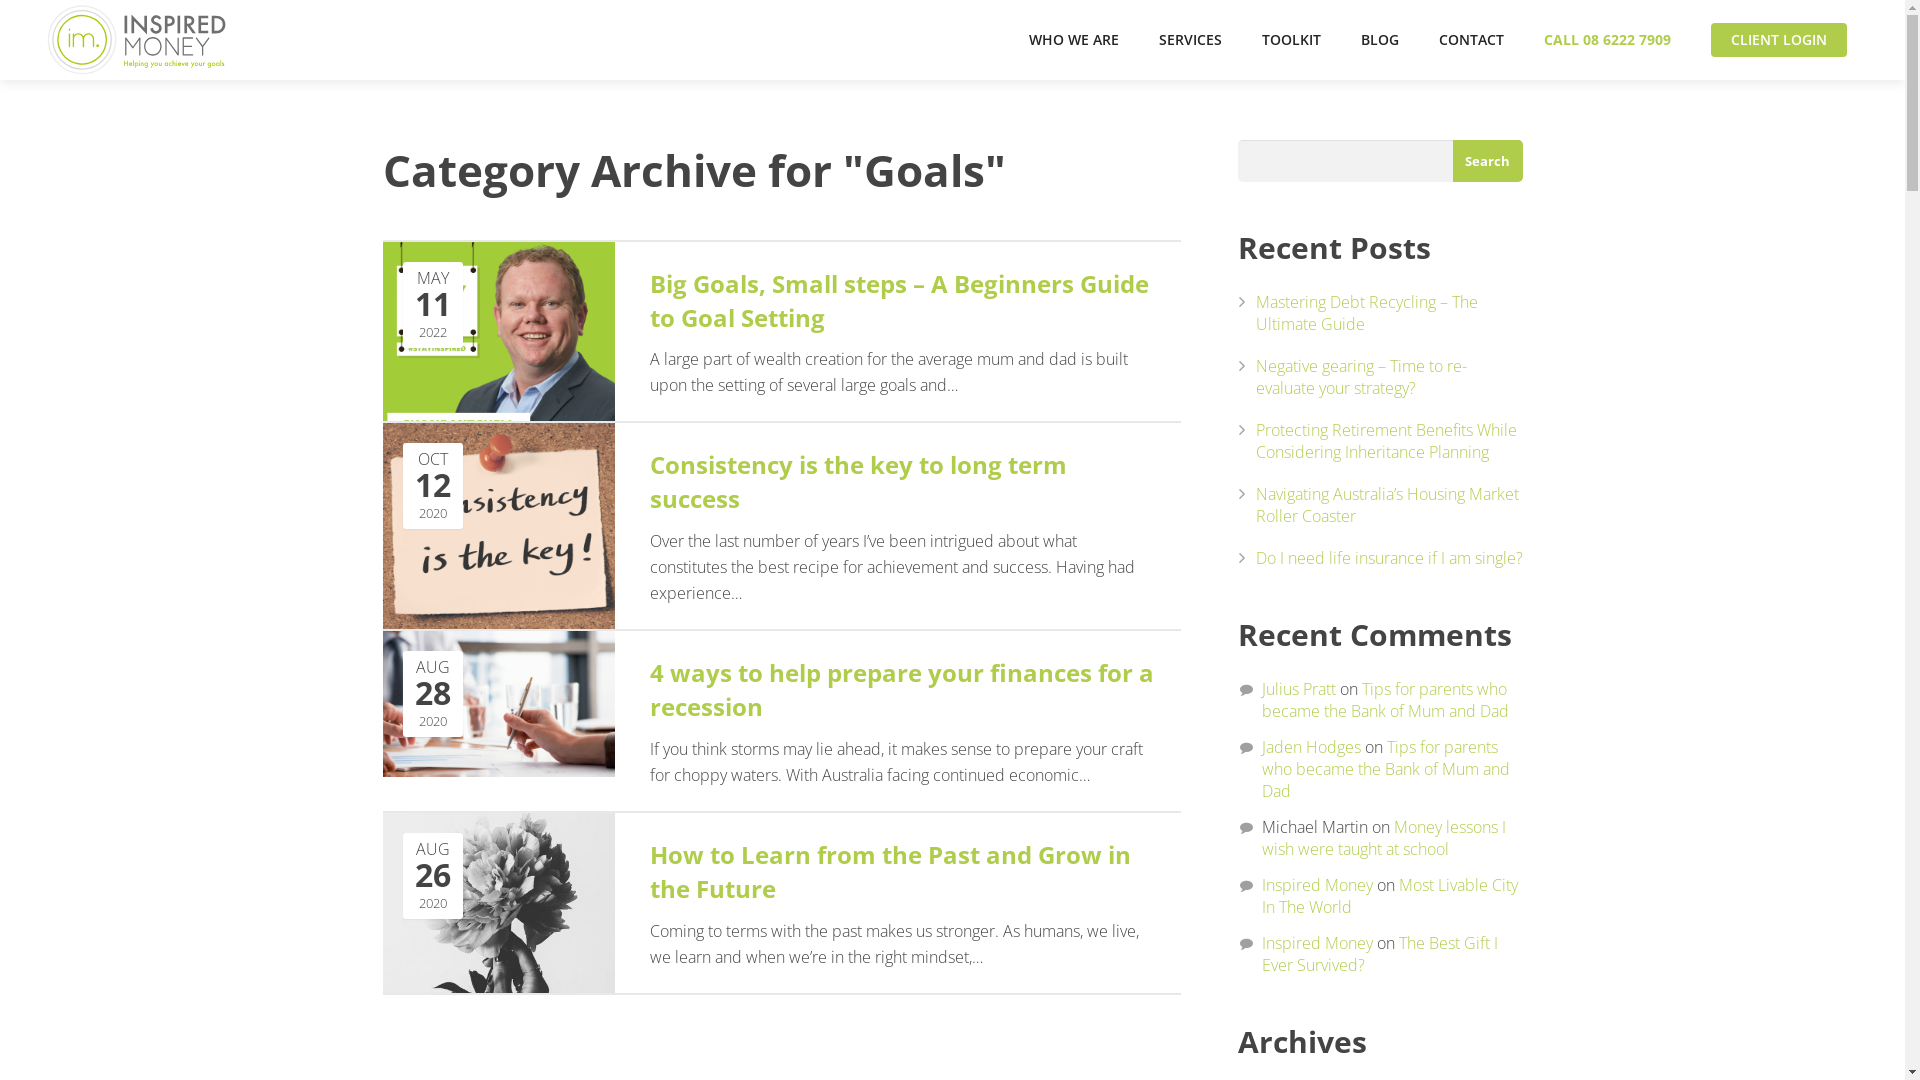 The width and height of the screenshot is (1920, 1080). What do you see at coordinates (1380, 40) in the screenshot?
I see `BLOG` at bounding box center [1380, 40].